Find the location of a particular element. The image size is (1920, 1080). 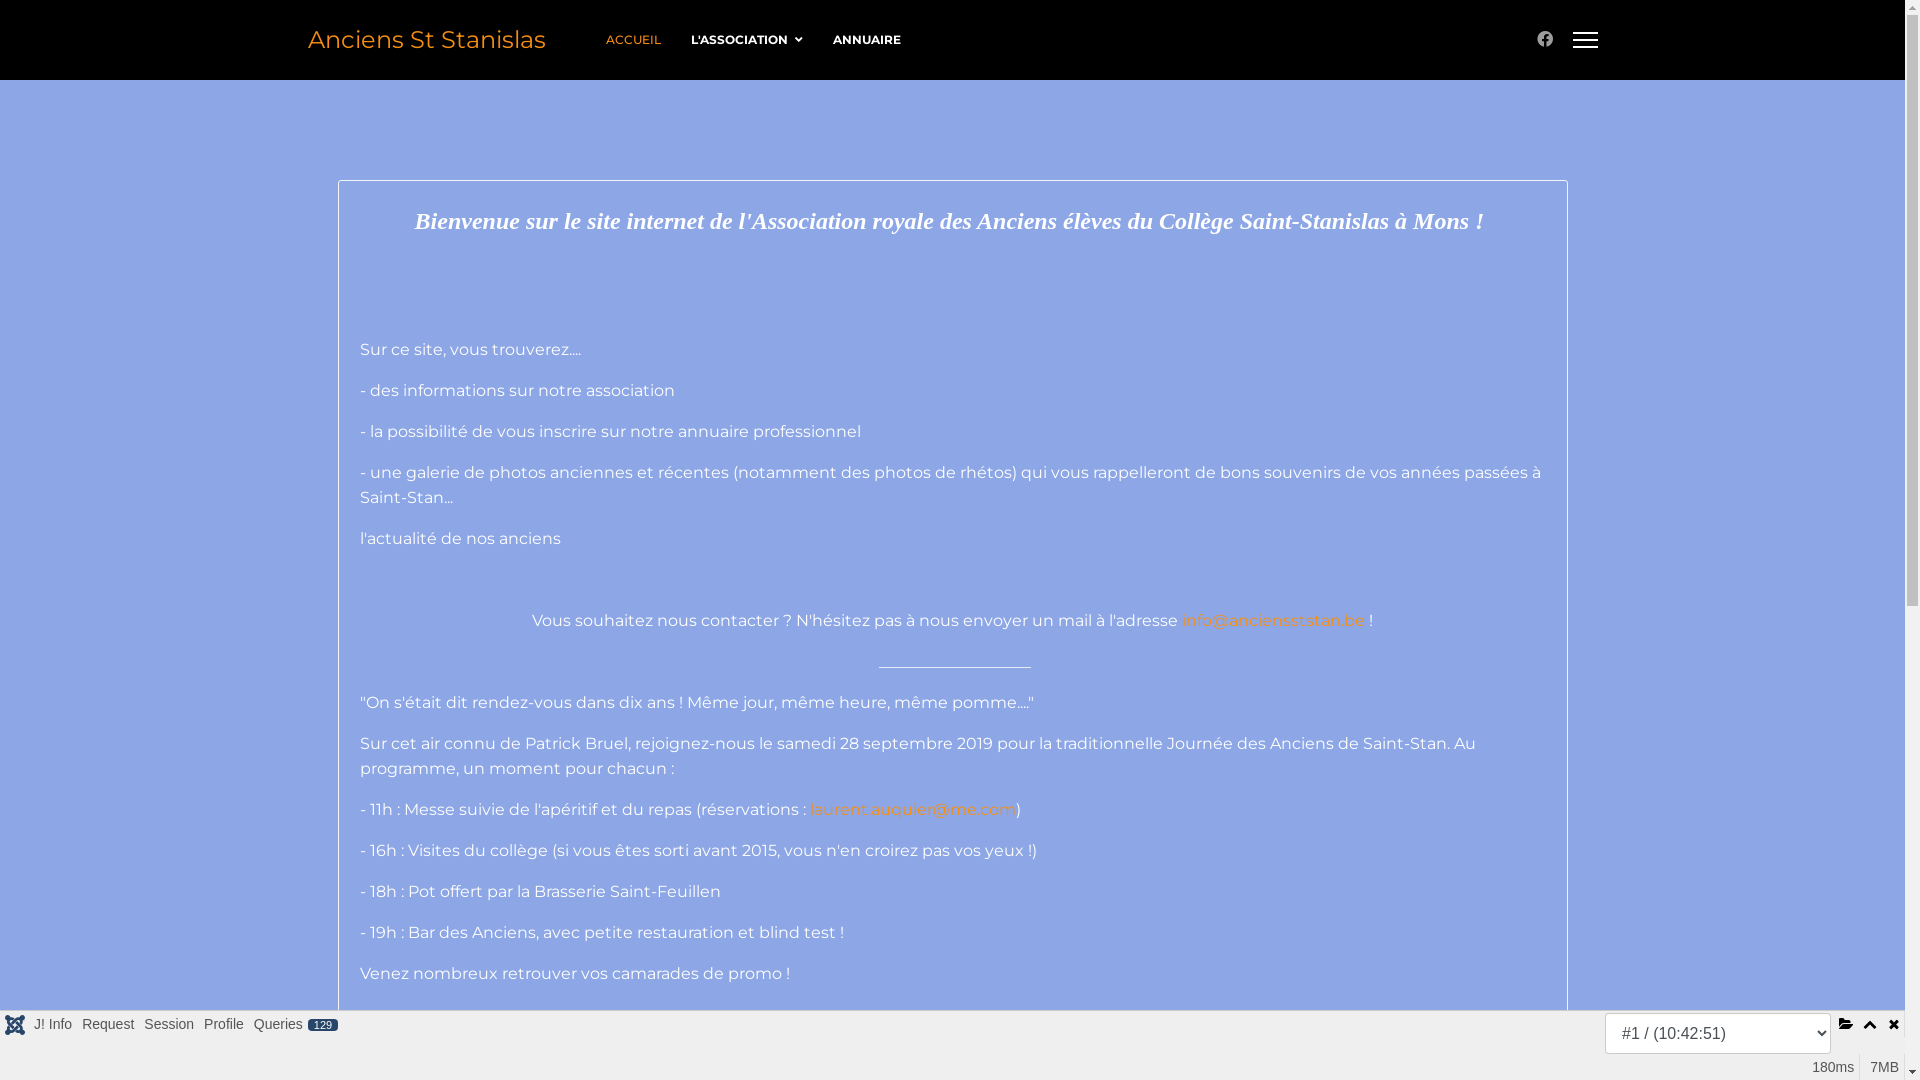

laurent.auquier@me.com is located at coordinates (913, 810).